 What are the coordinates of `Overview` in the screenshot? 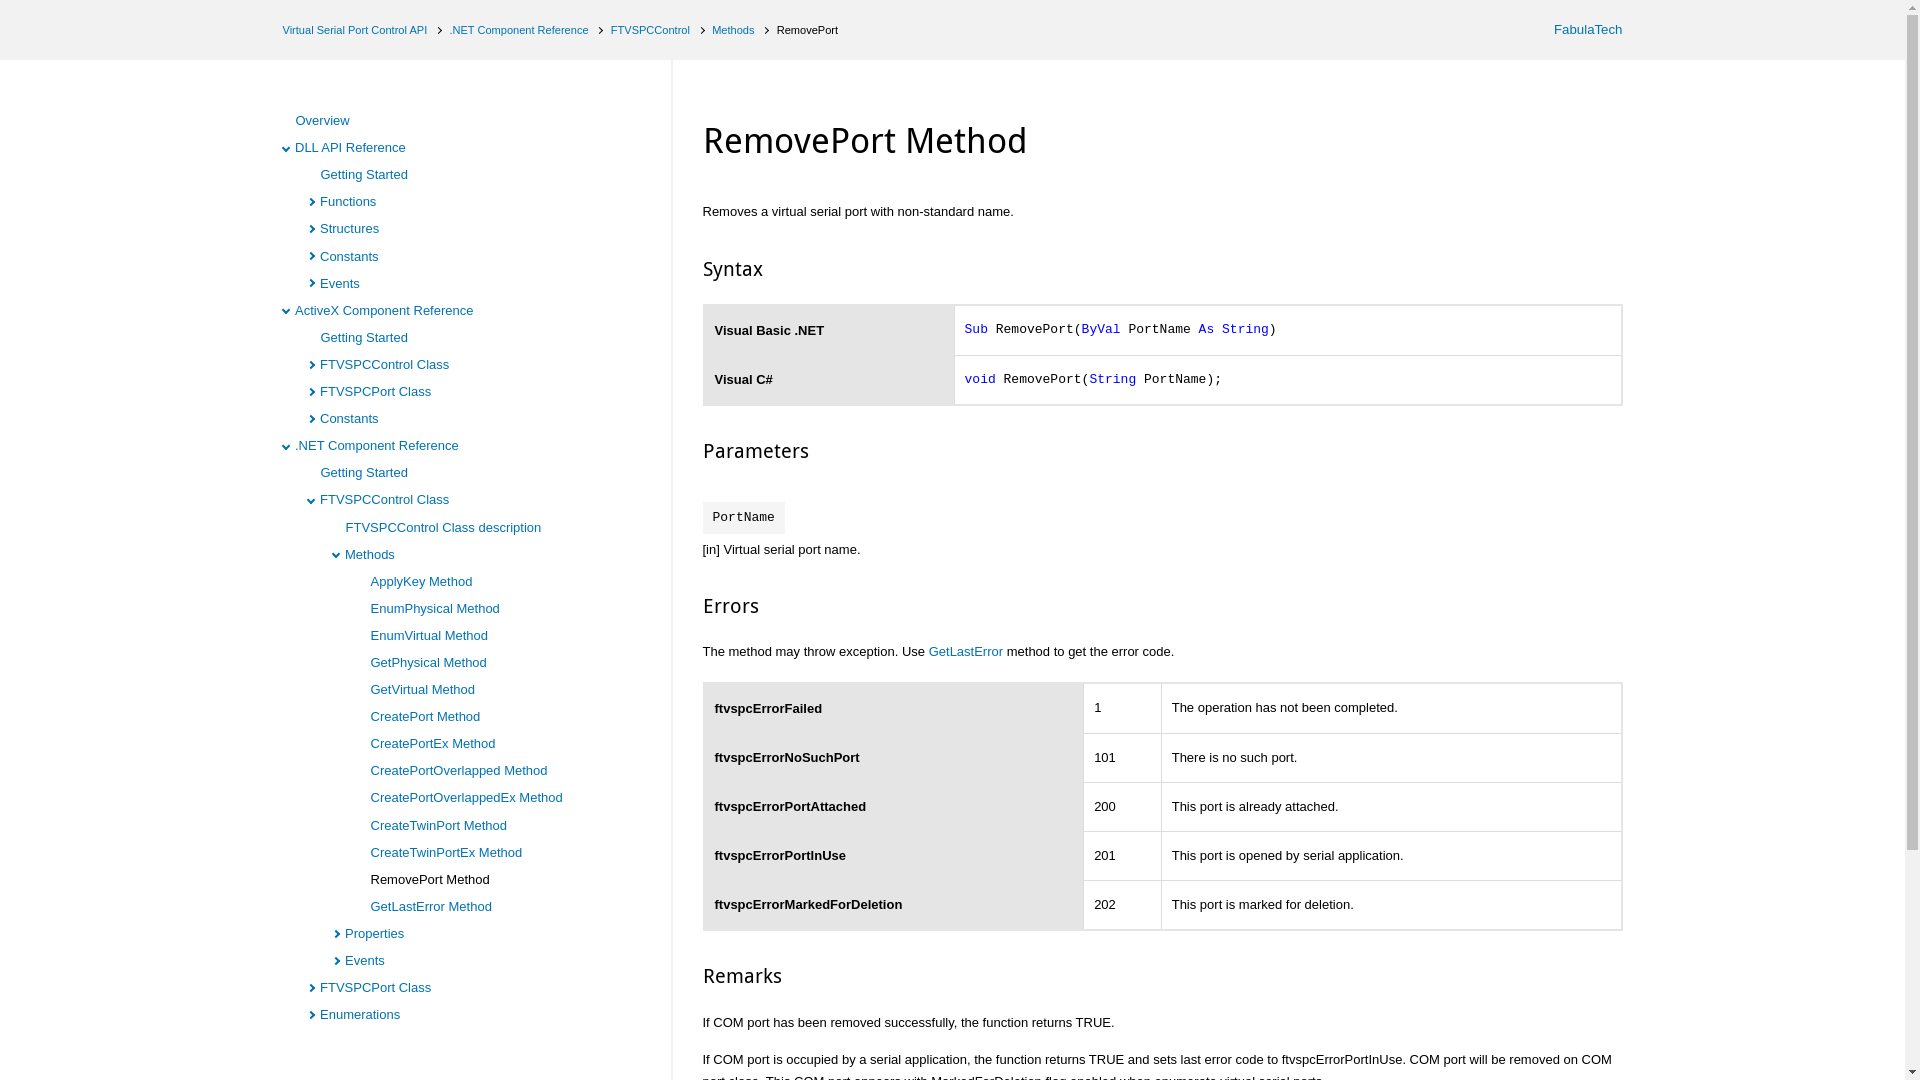 It's located at (322, 120).